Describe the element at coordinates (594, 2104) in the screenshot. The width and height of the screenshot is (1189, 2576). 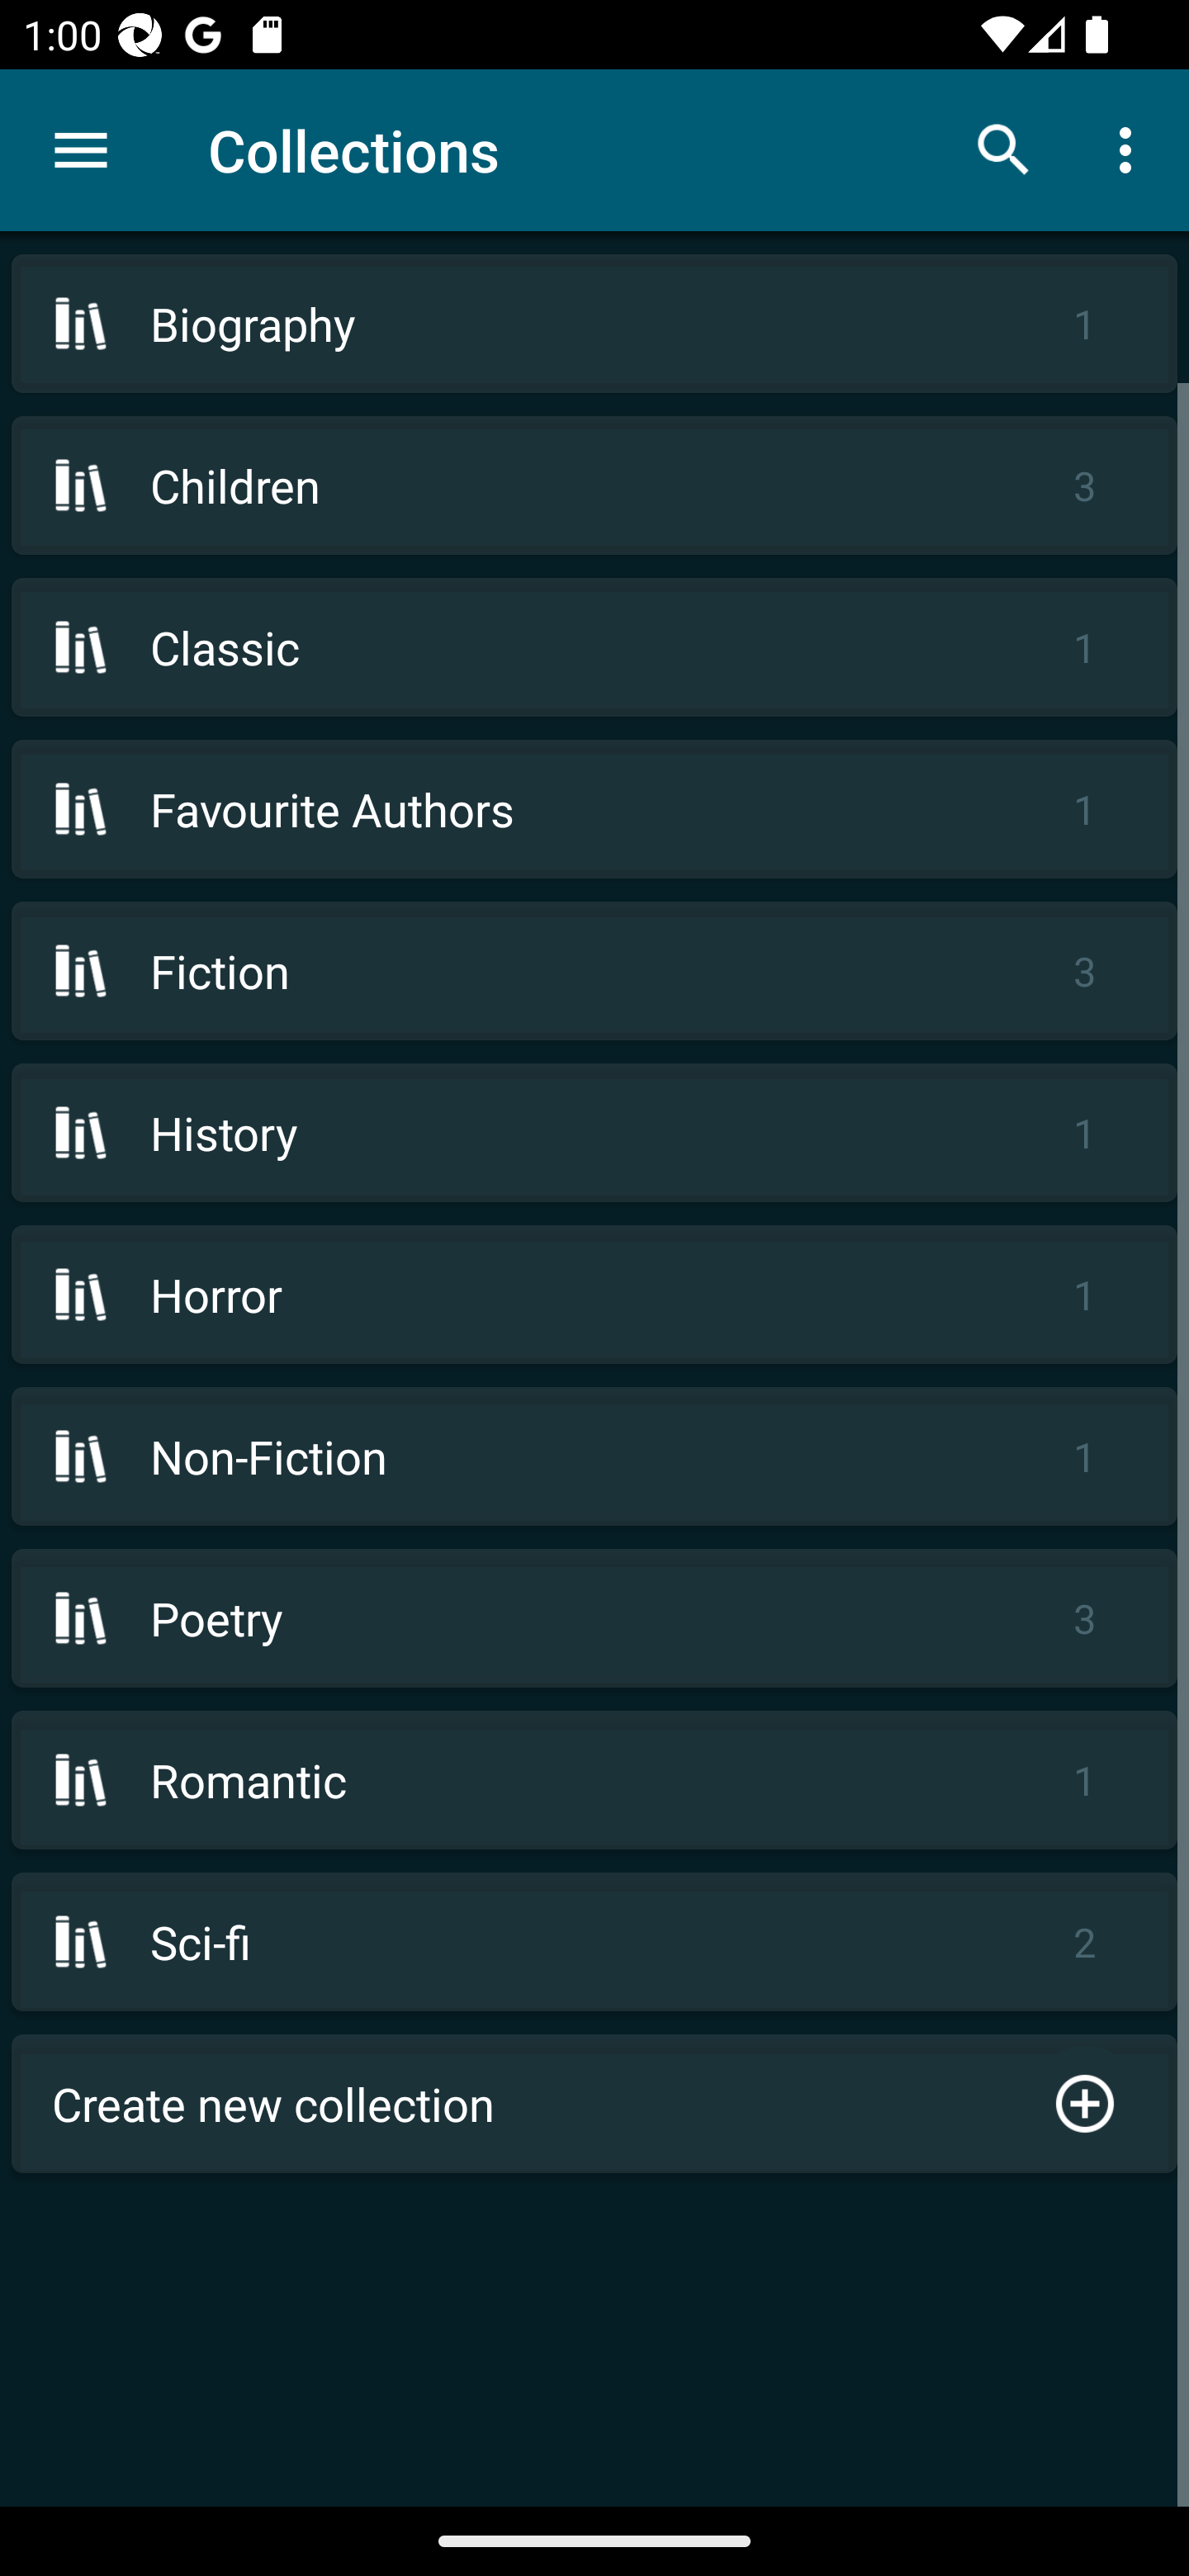
I see `Create new collection` at that location.